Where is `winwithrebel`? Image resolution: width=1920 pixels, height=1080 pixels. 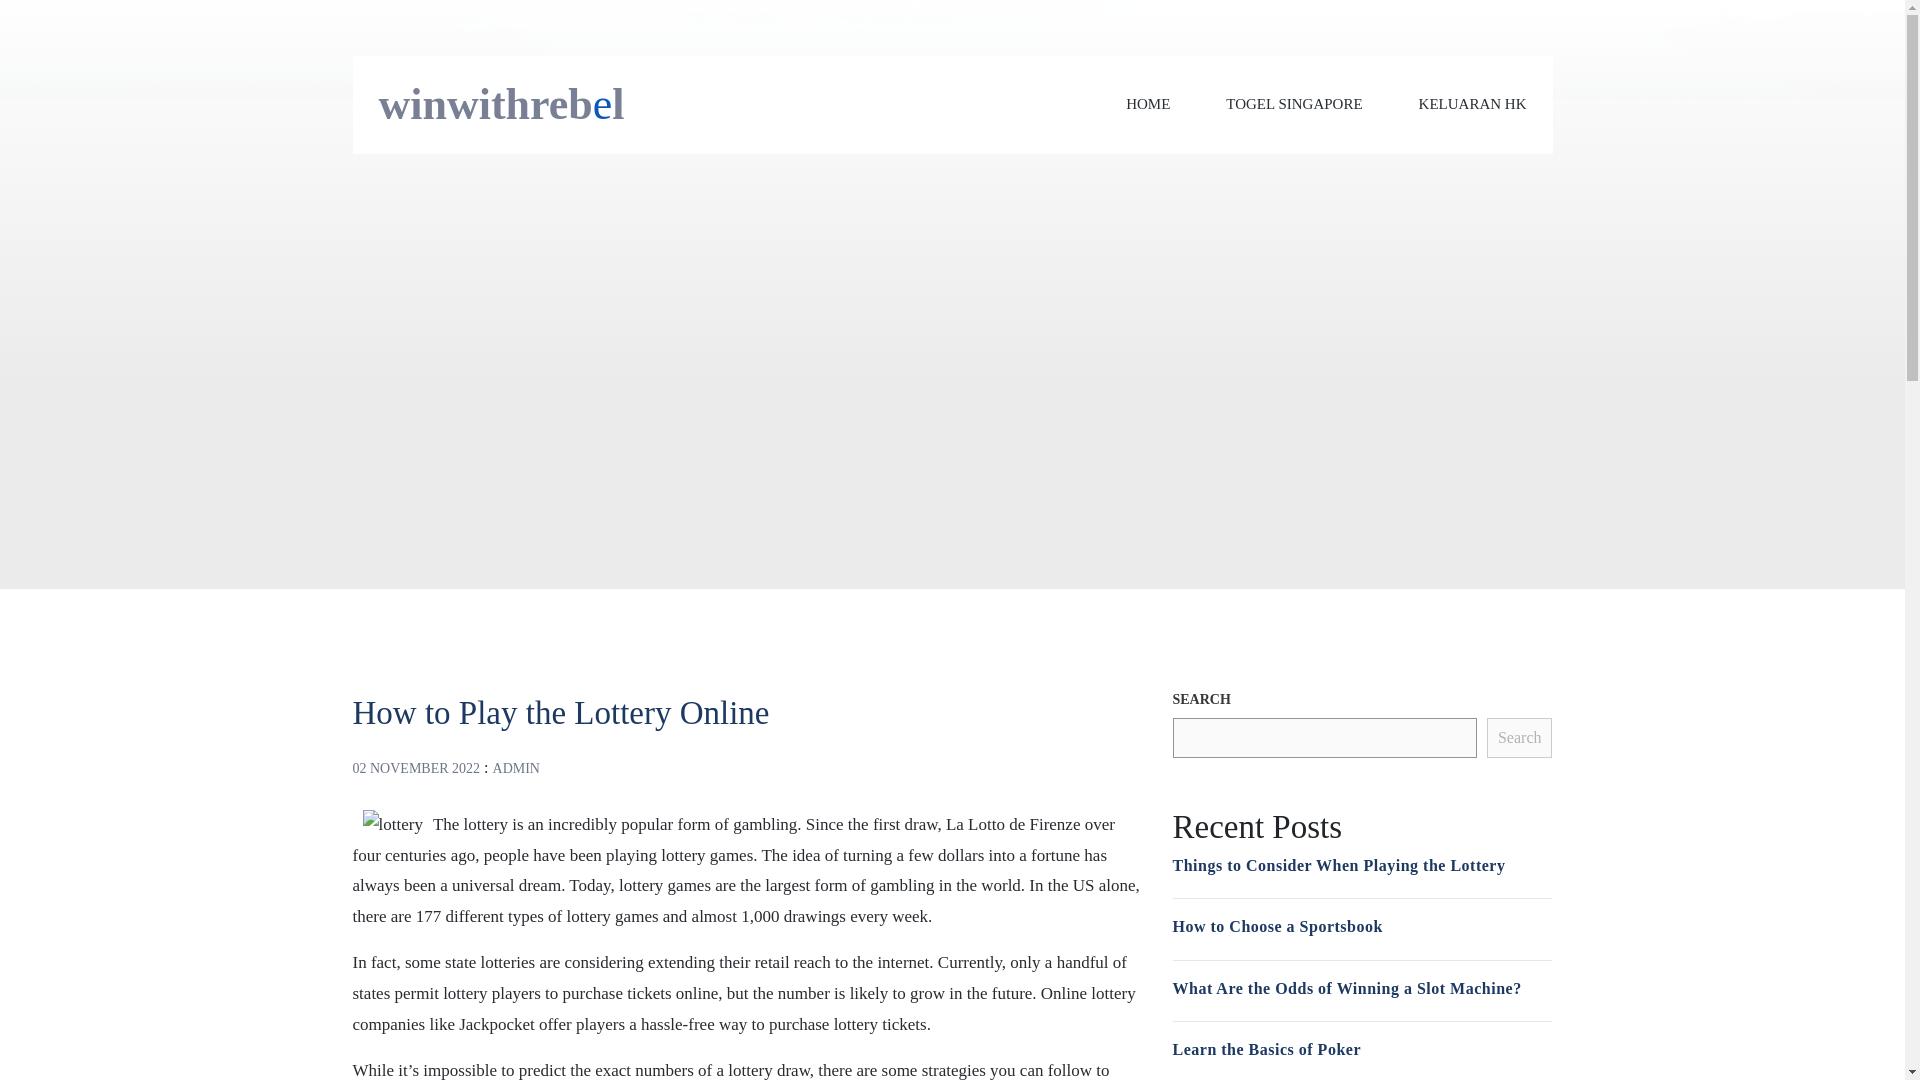 winwithrebel is located at coordinates (501, 104).